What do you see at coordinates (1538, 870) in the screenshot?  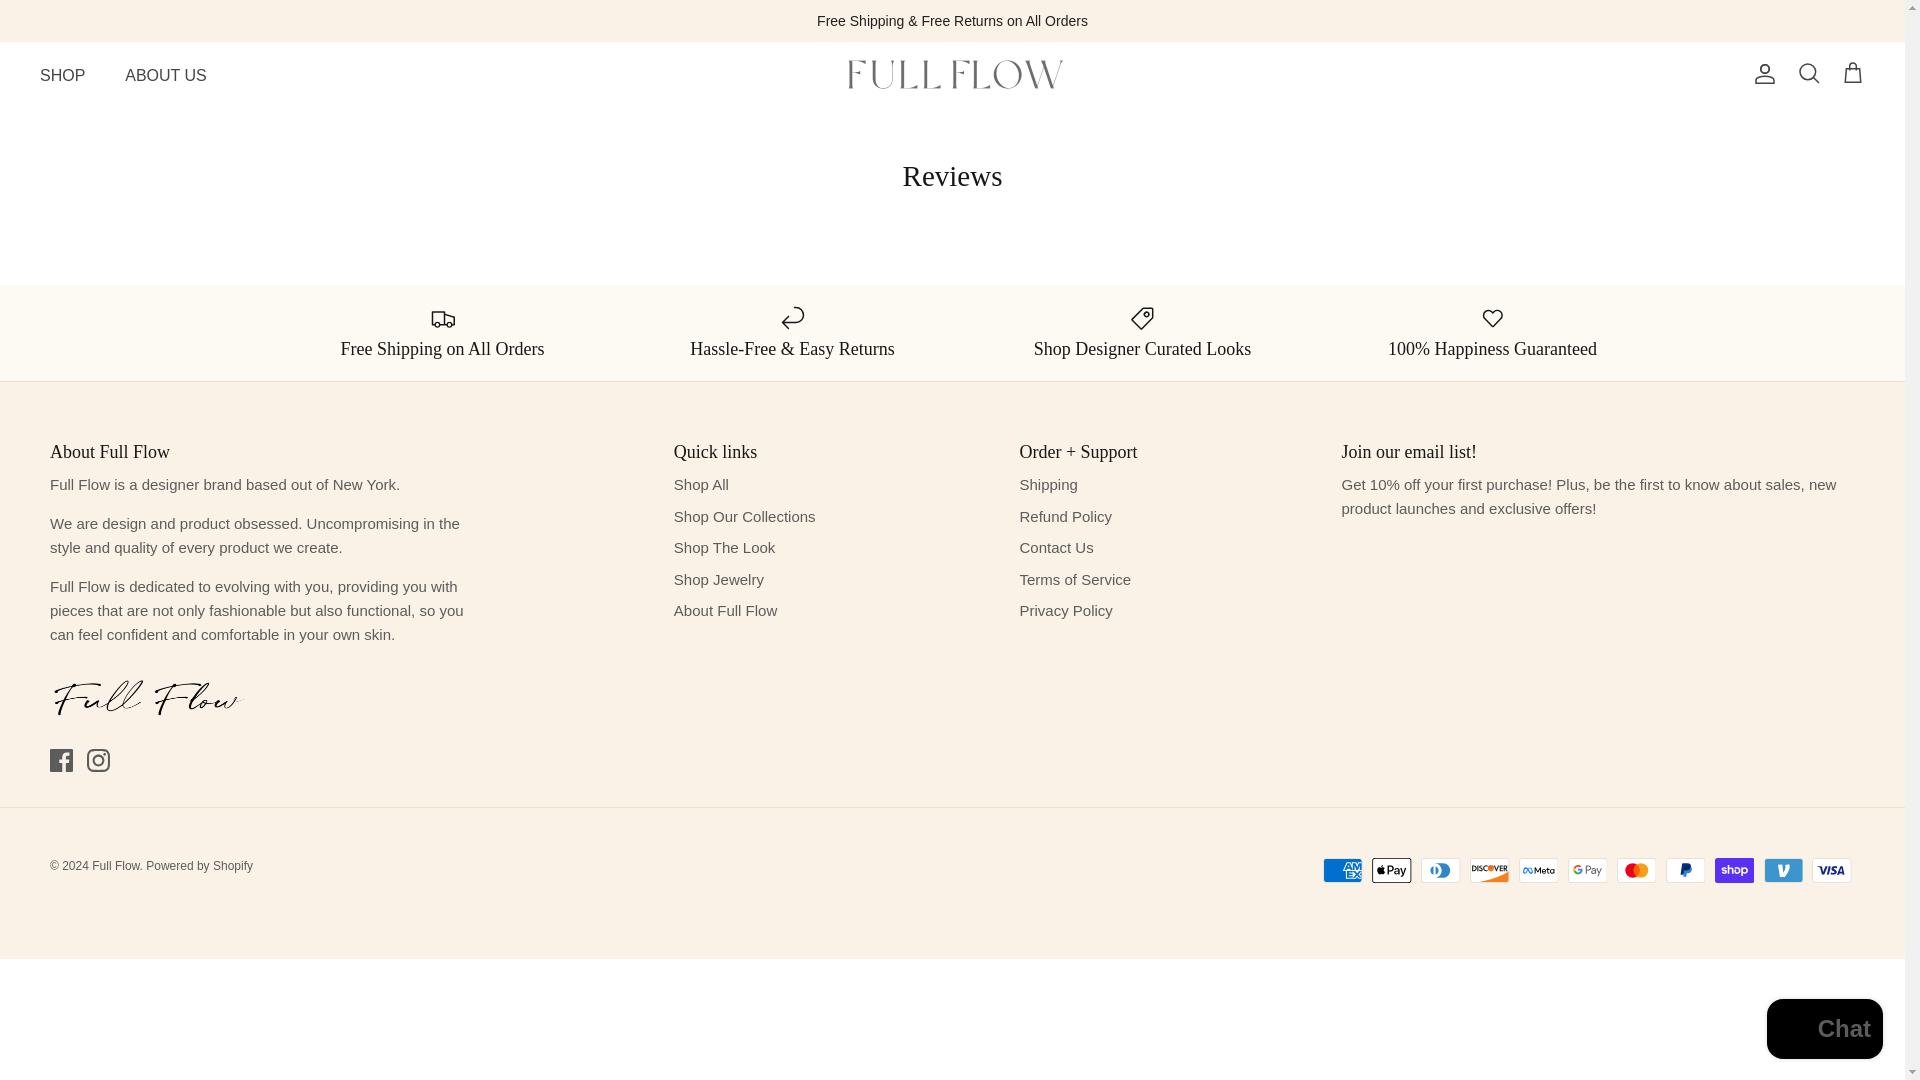 I see `Meta Pay` at bounding box center [1538, 870].